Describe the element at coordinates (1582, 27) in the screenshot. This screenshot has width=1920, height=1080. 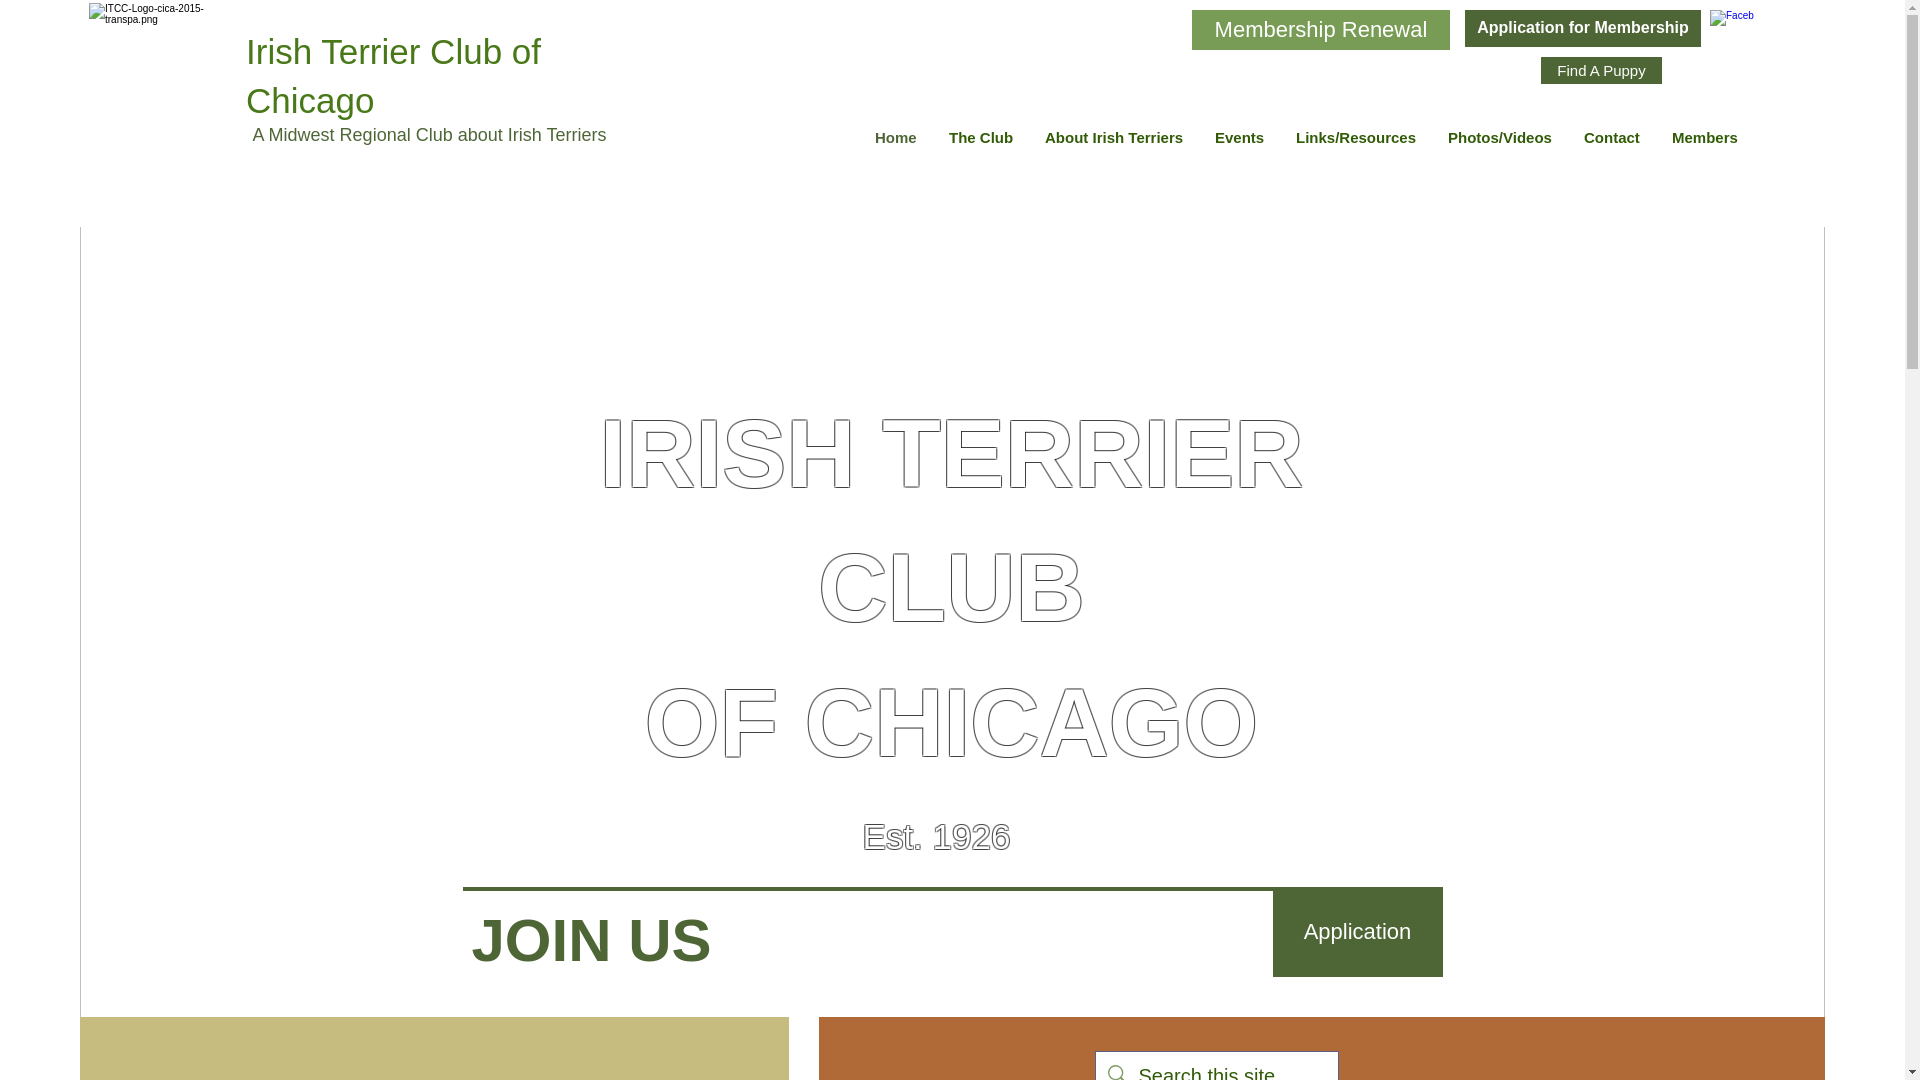
I see `Application for Membership` at that location.